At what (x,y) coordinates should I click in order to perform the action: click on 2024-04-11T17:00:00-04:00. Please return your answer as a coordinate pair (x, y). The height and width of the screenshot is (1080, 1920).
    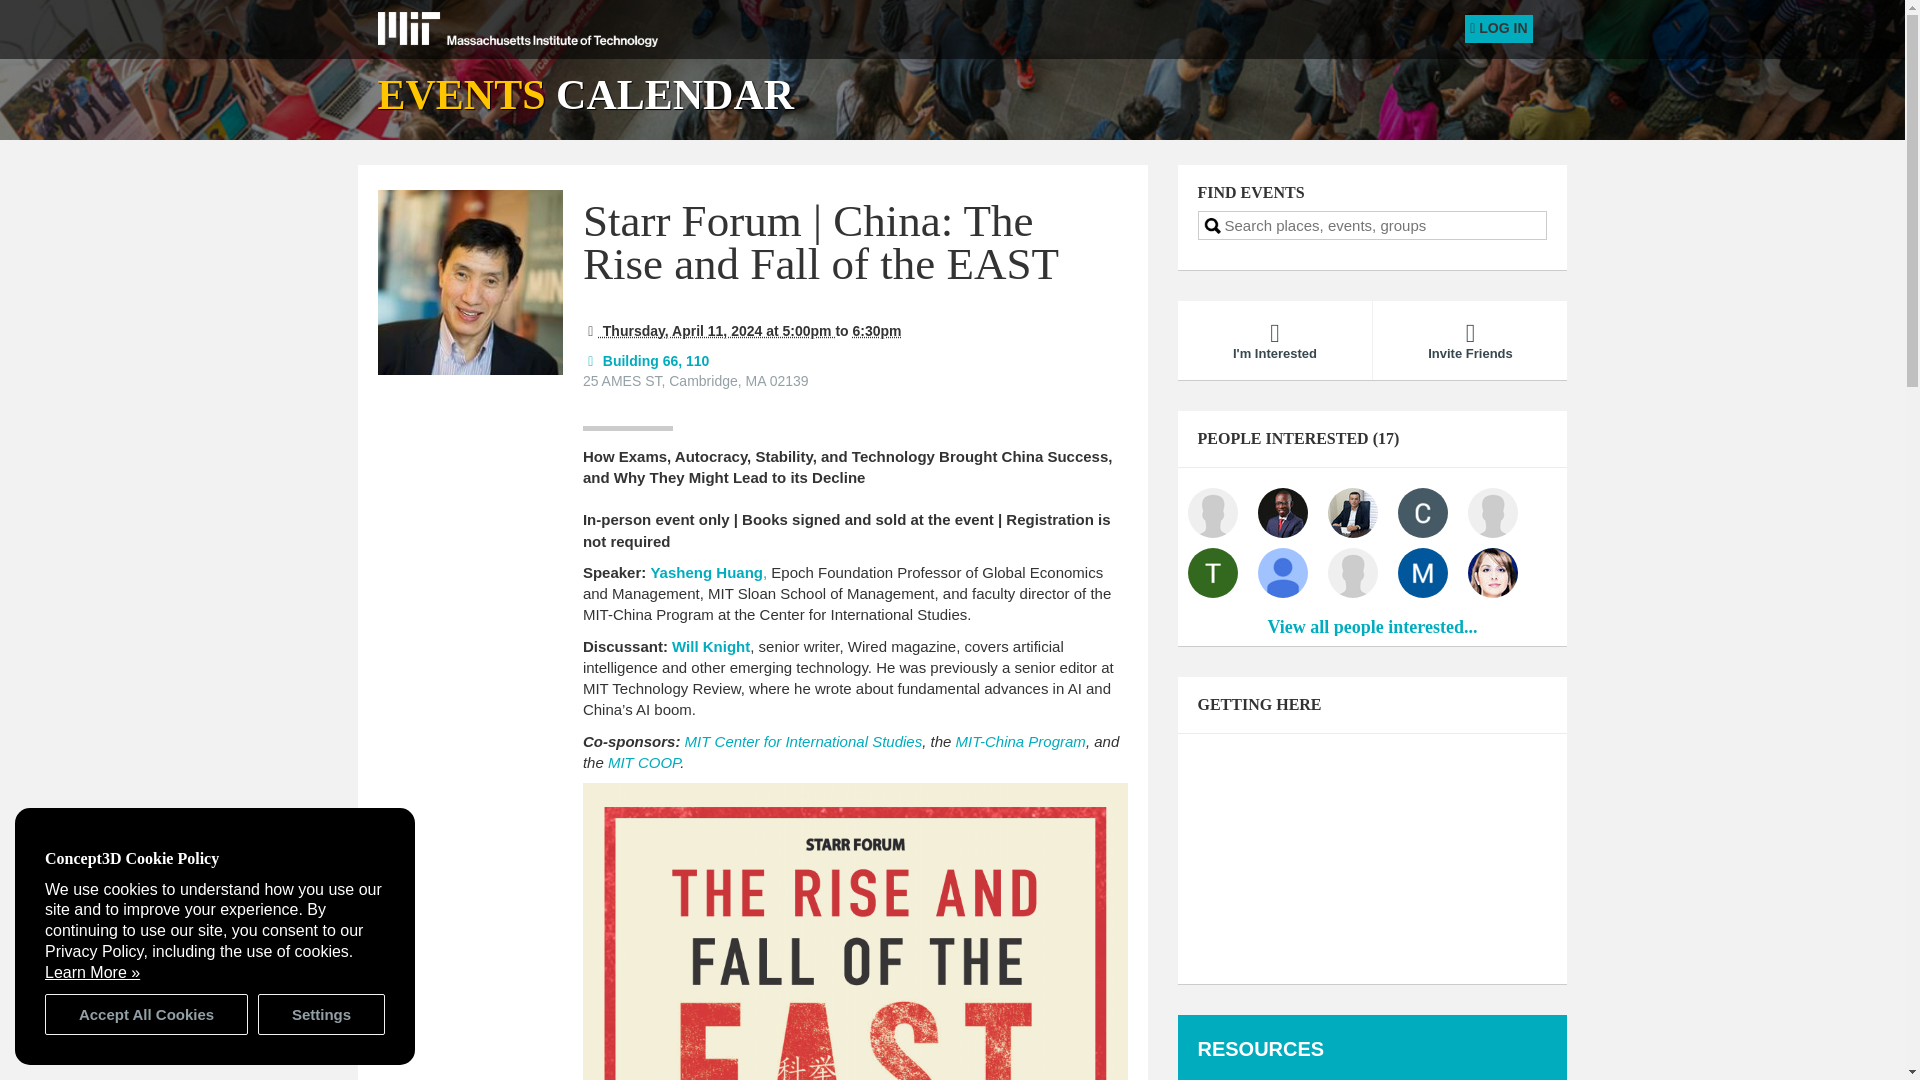
    Looking at the image, I should click on (709, 330).